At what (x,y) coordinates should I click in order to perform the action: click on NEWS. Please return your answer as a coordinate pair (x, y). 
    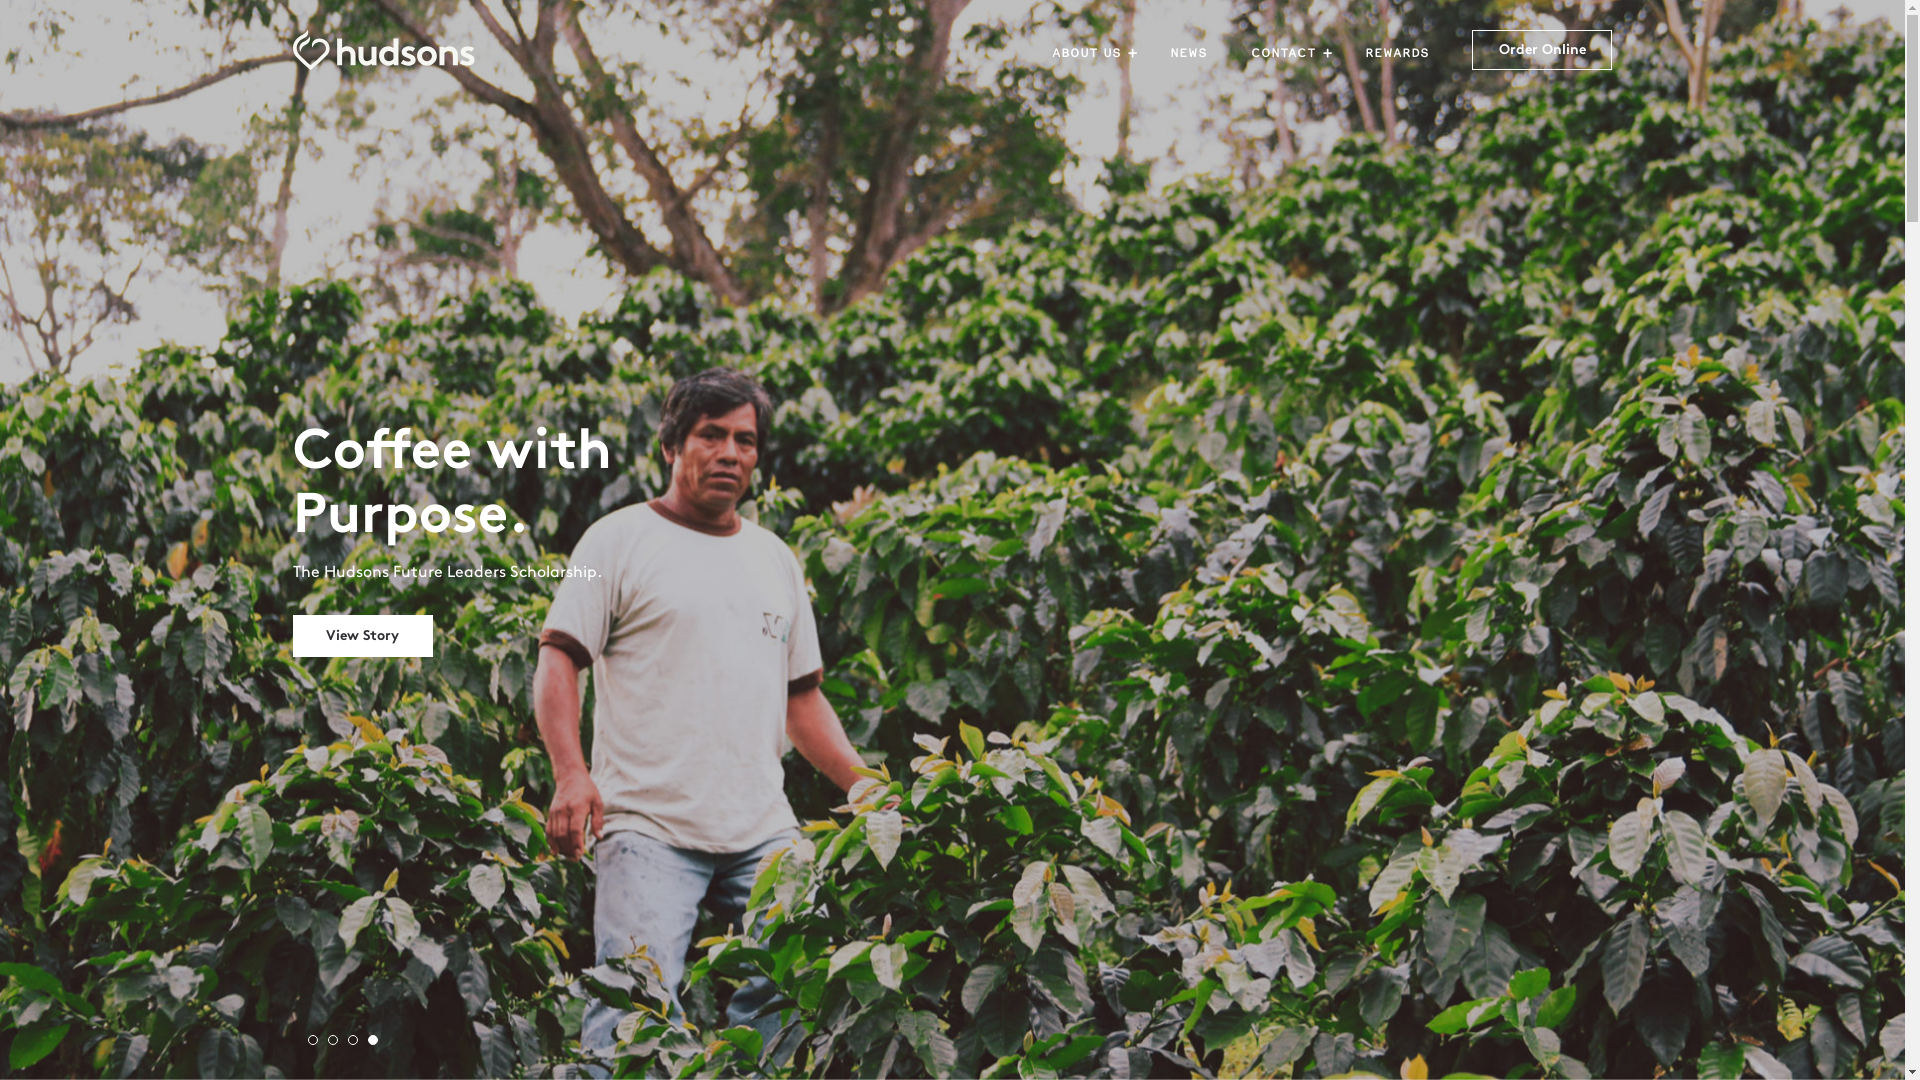
    Looking at the image, I should click on (1194, 52).